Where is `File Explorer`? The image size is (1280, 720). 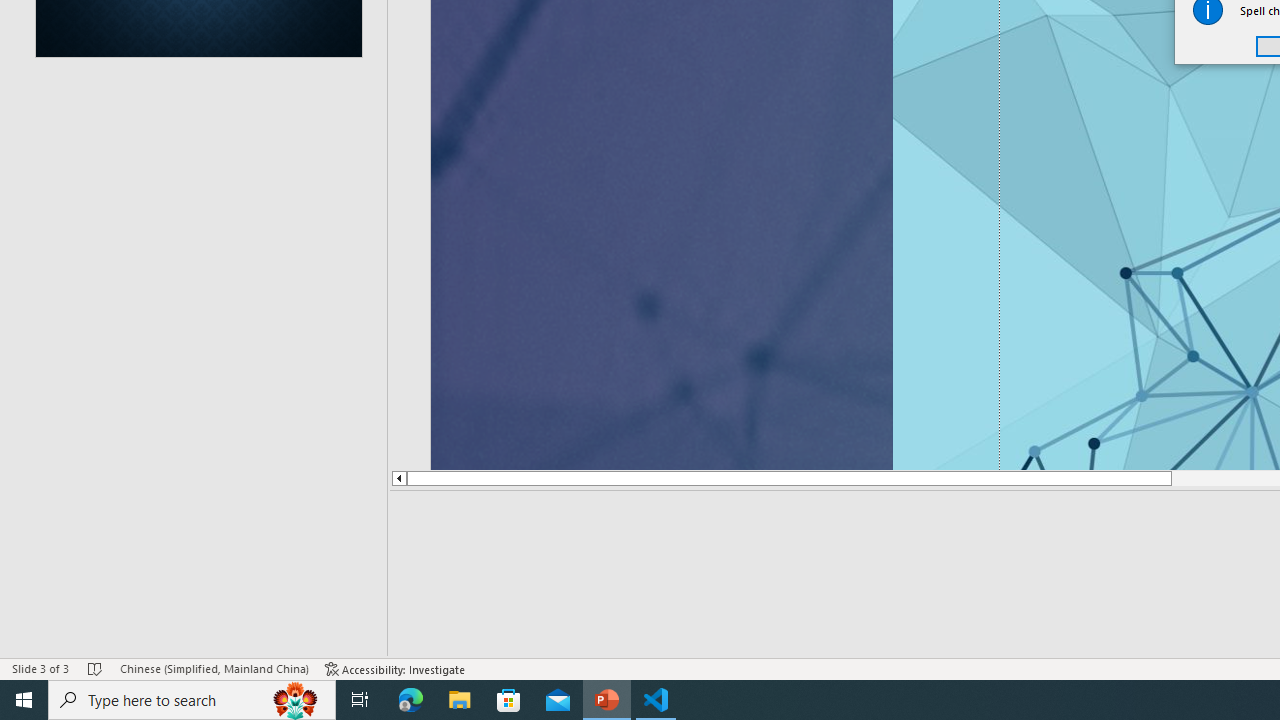
File Explorer is located at coordinates (460, 700).